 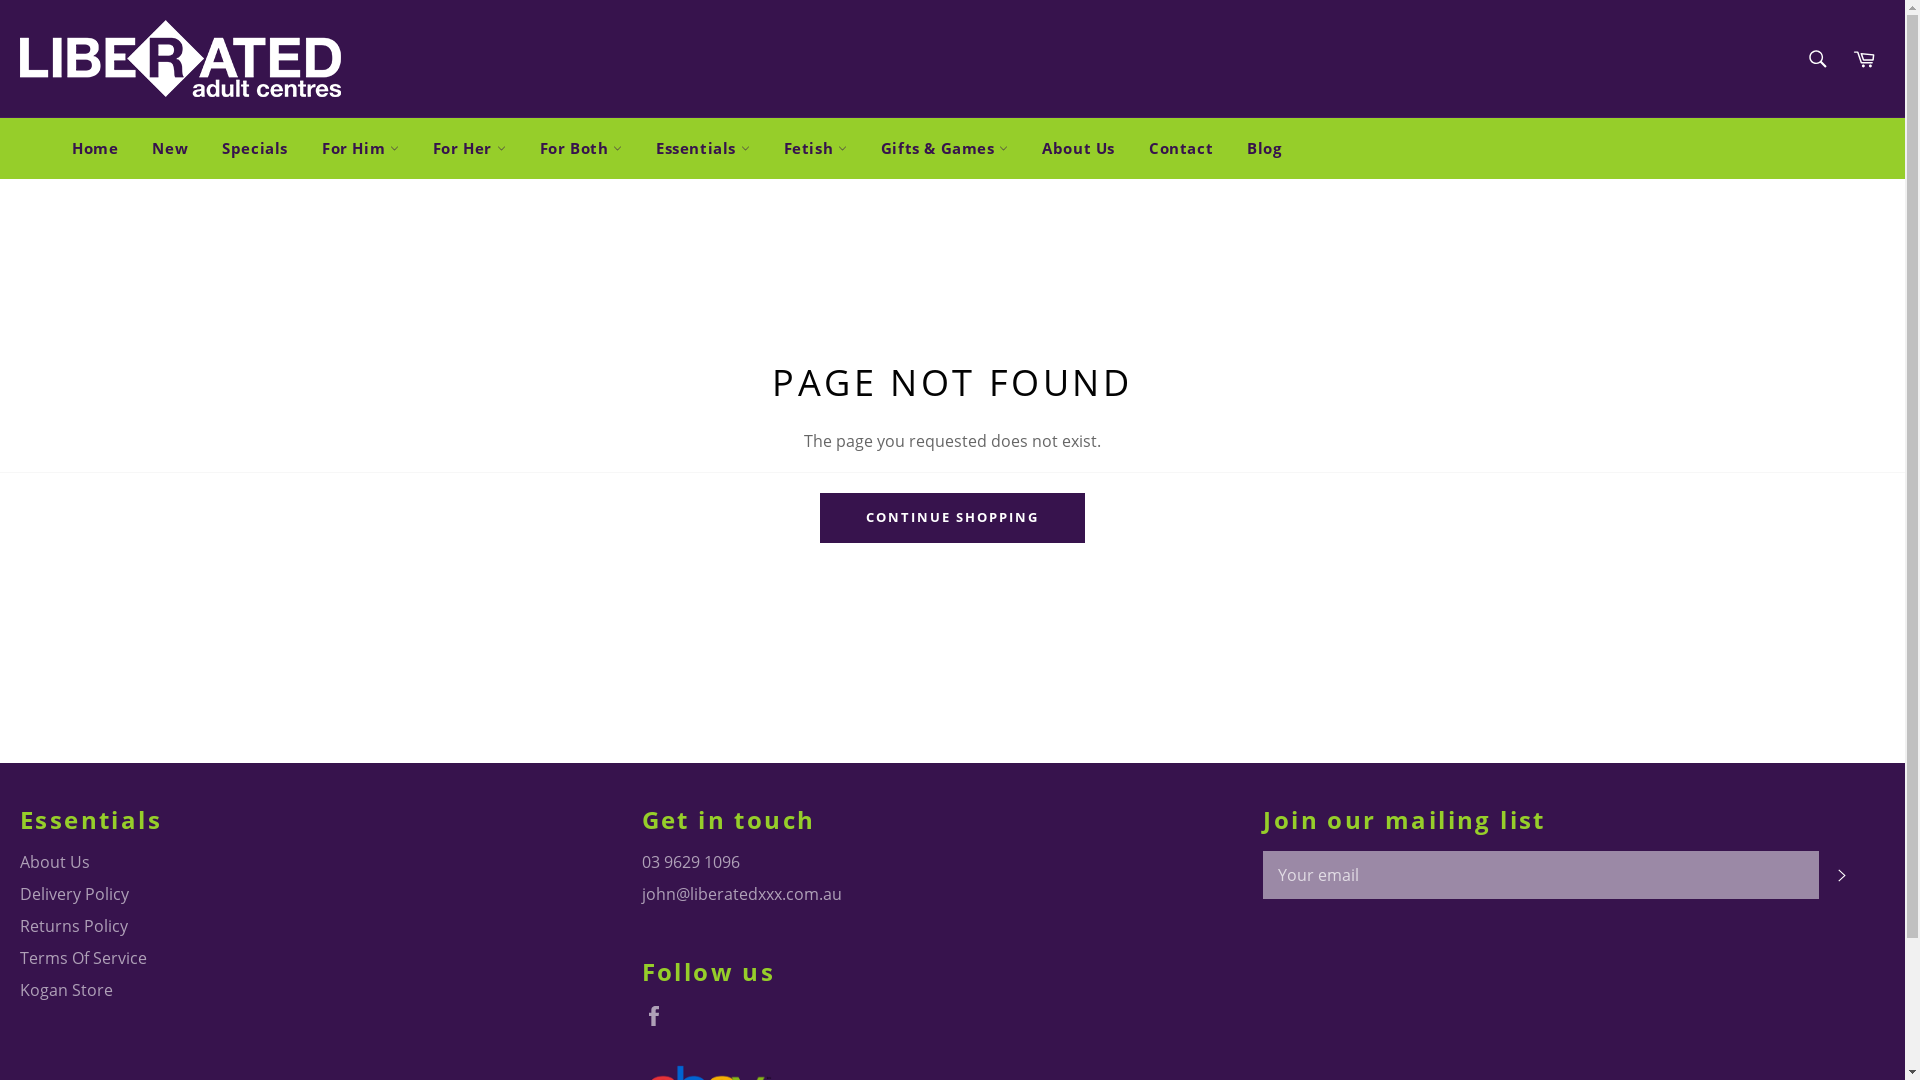 I want to click on john@liberatedxxx.com.au, so click(x=742, y=893).